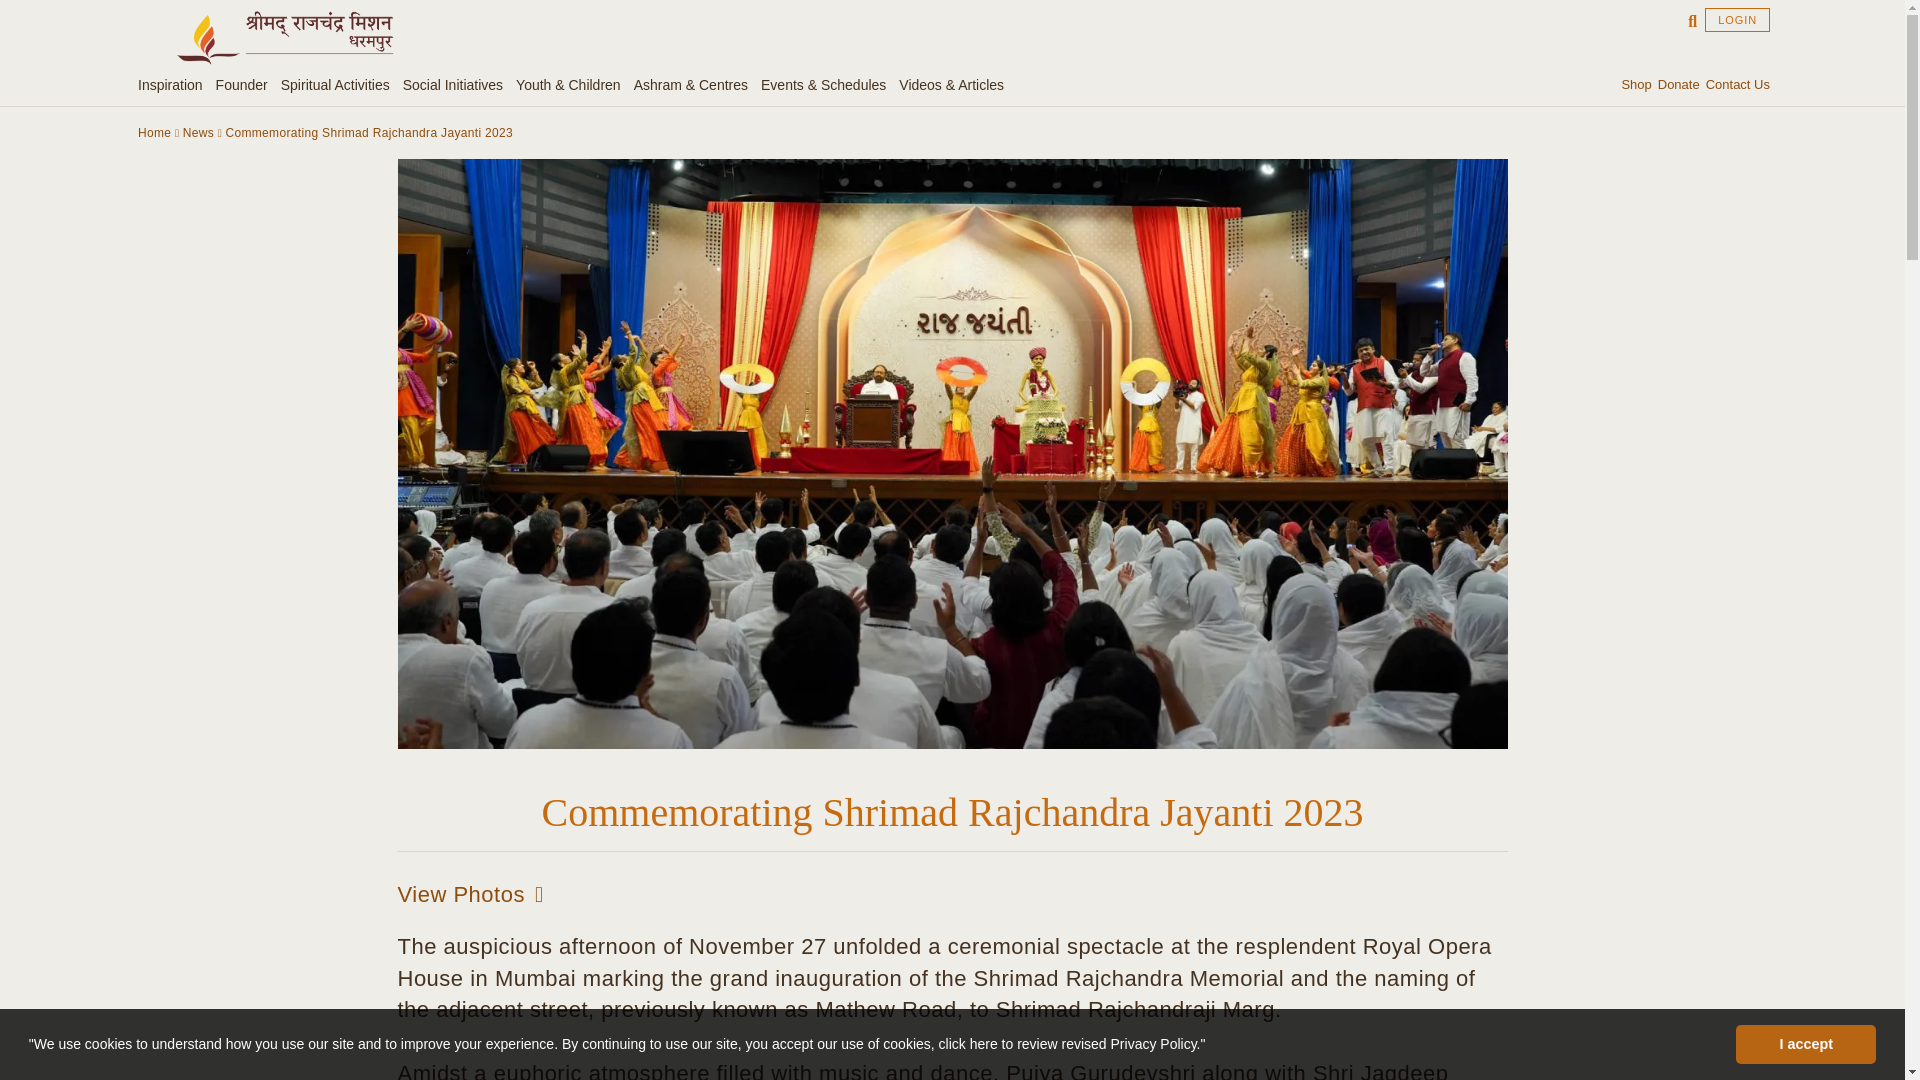 The width and height of the screenshot is (1920, 1080). I want to click on Founder, so click(244, 85).